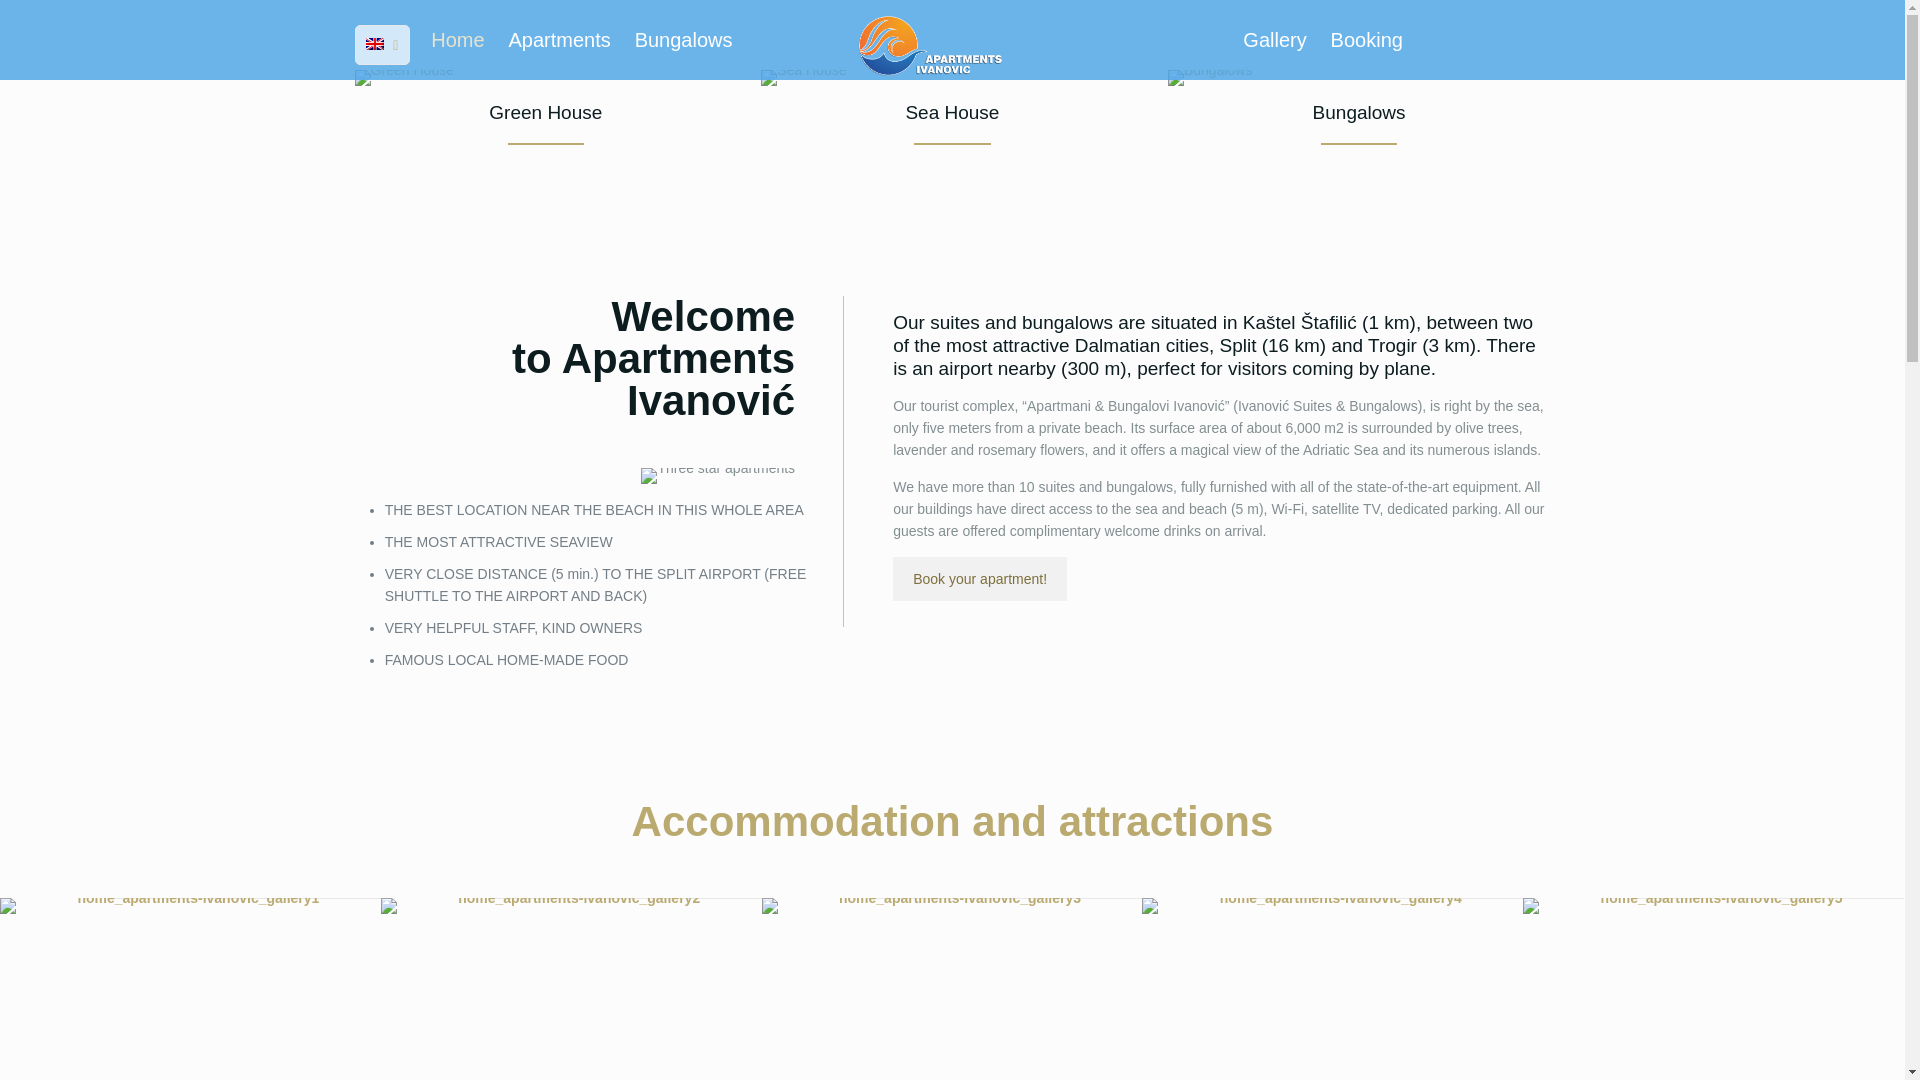  Describe the element at coordinates (980, 578) in the screenshot. I see `Book your apartment!` at that location.